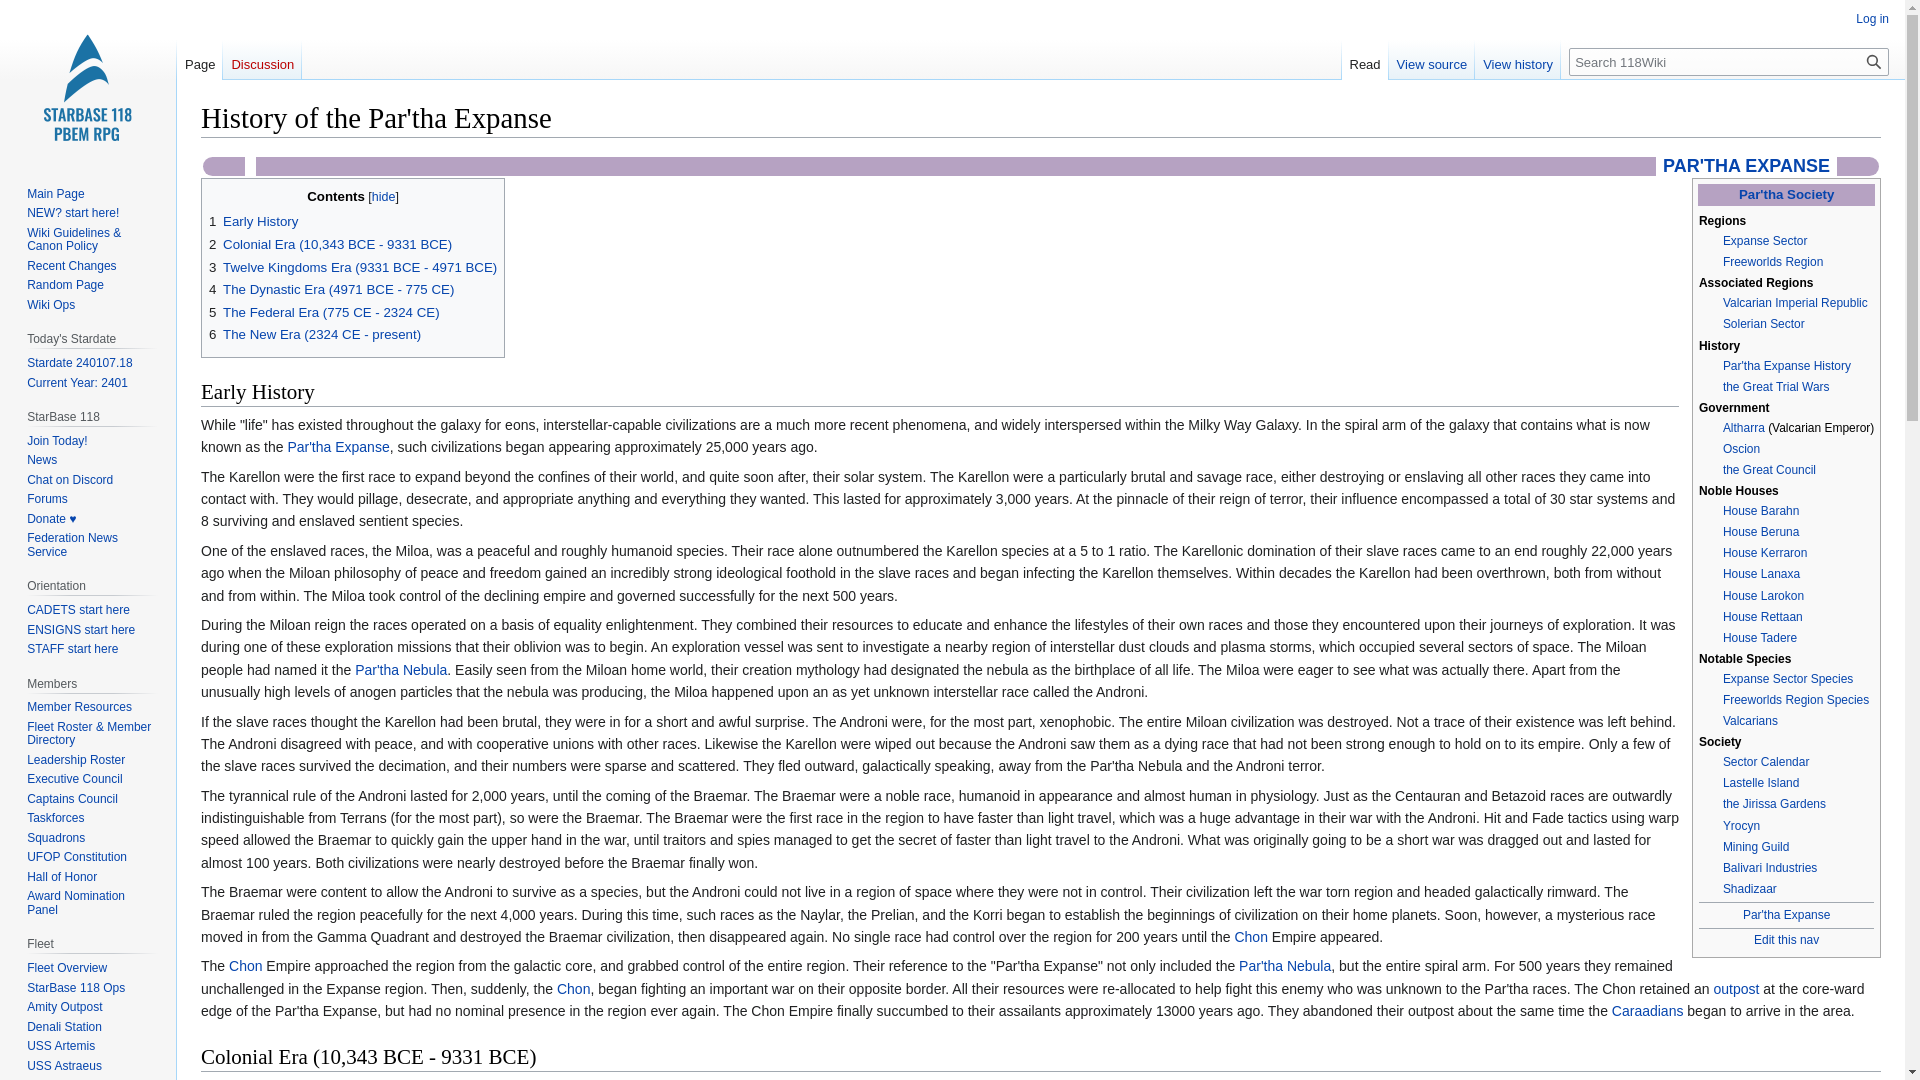 This screenshot has width=1920, height=1080. Describe the element at coordinates (1761, 782) in the screenshot. I see `Lastelle Island` at that location.